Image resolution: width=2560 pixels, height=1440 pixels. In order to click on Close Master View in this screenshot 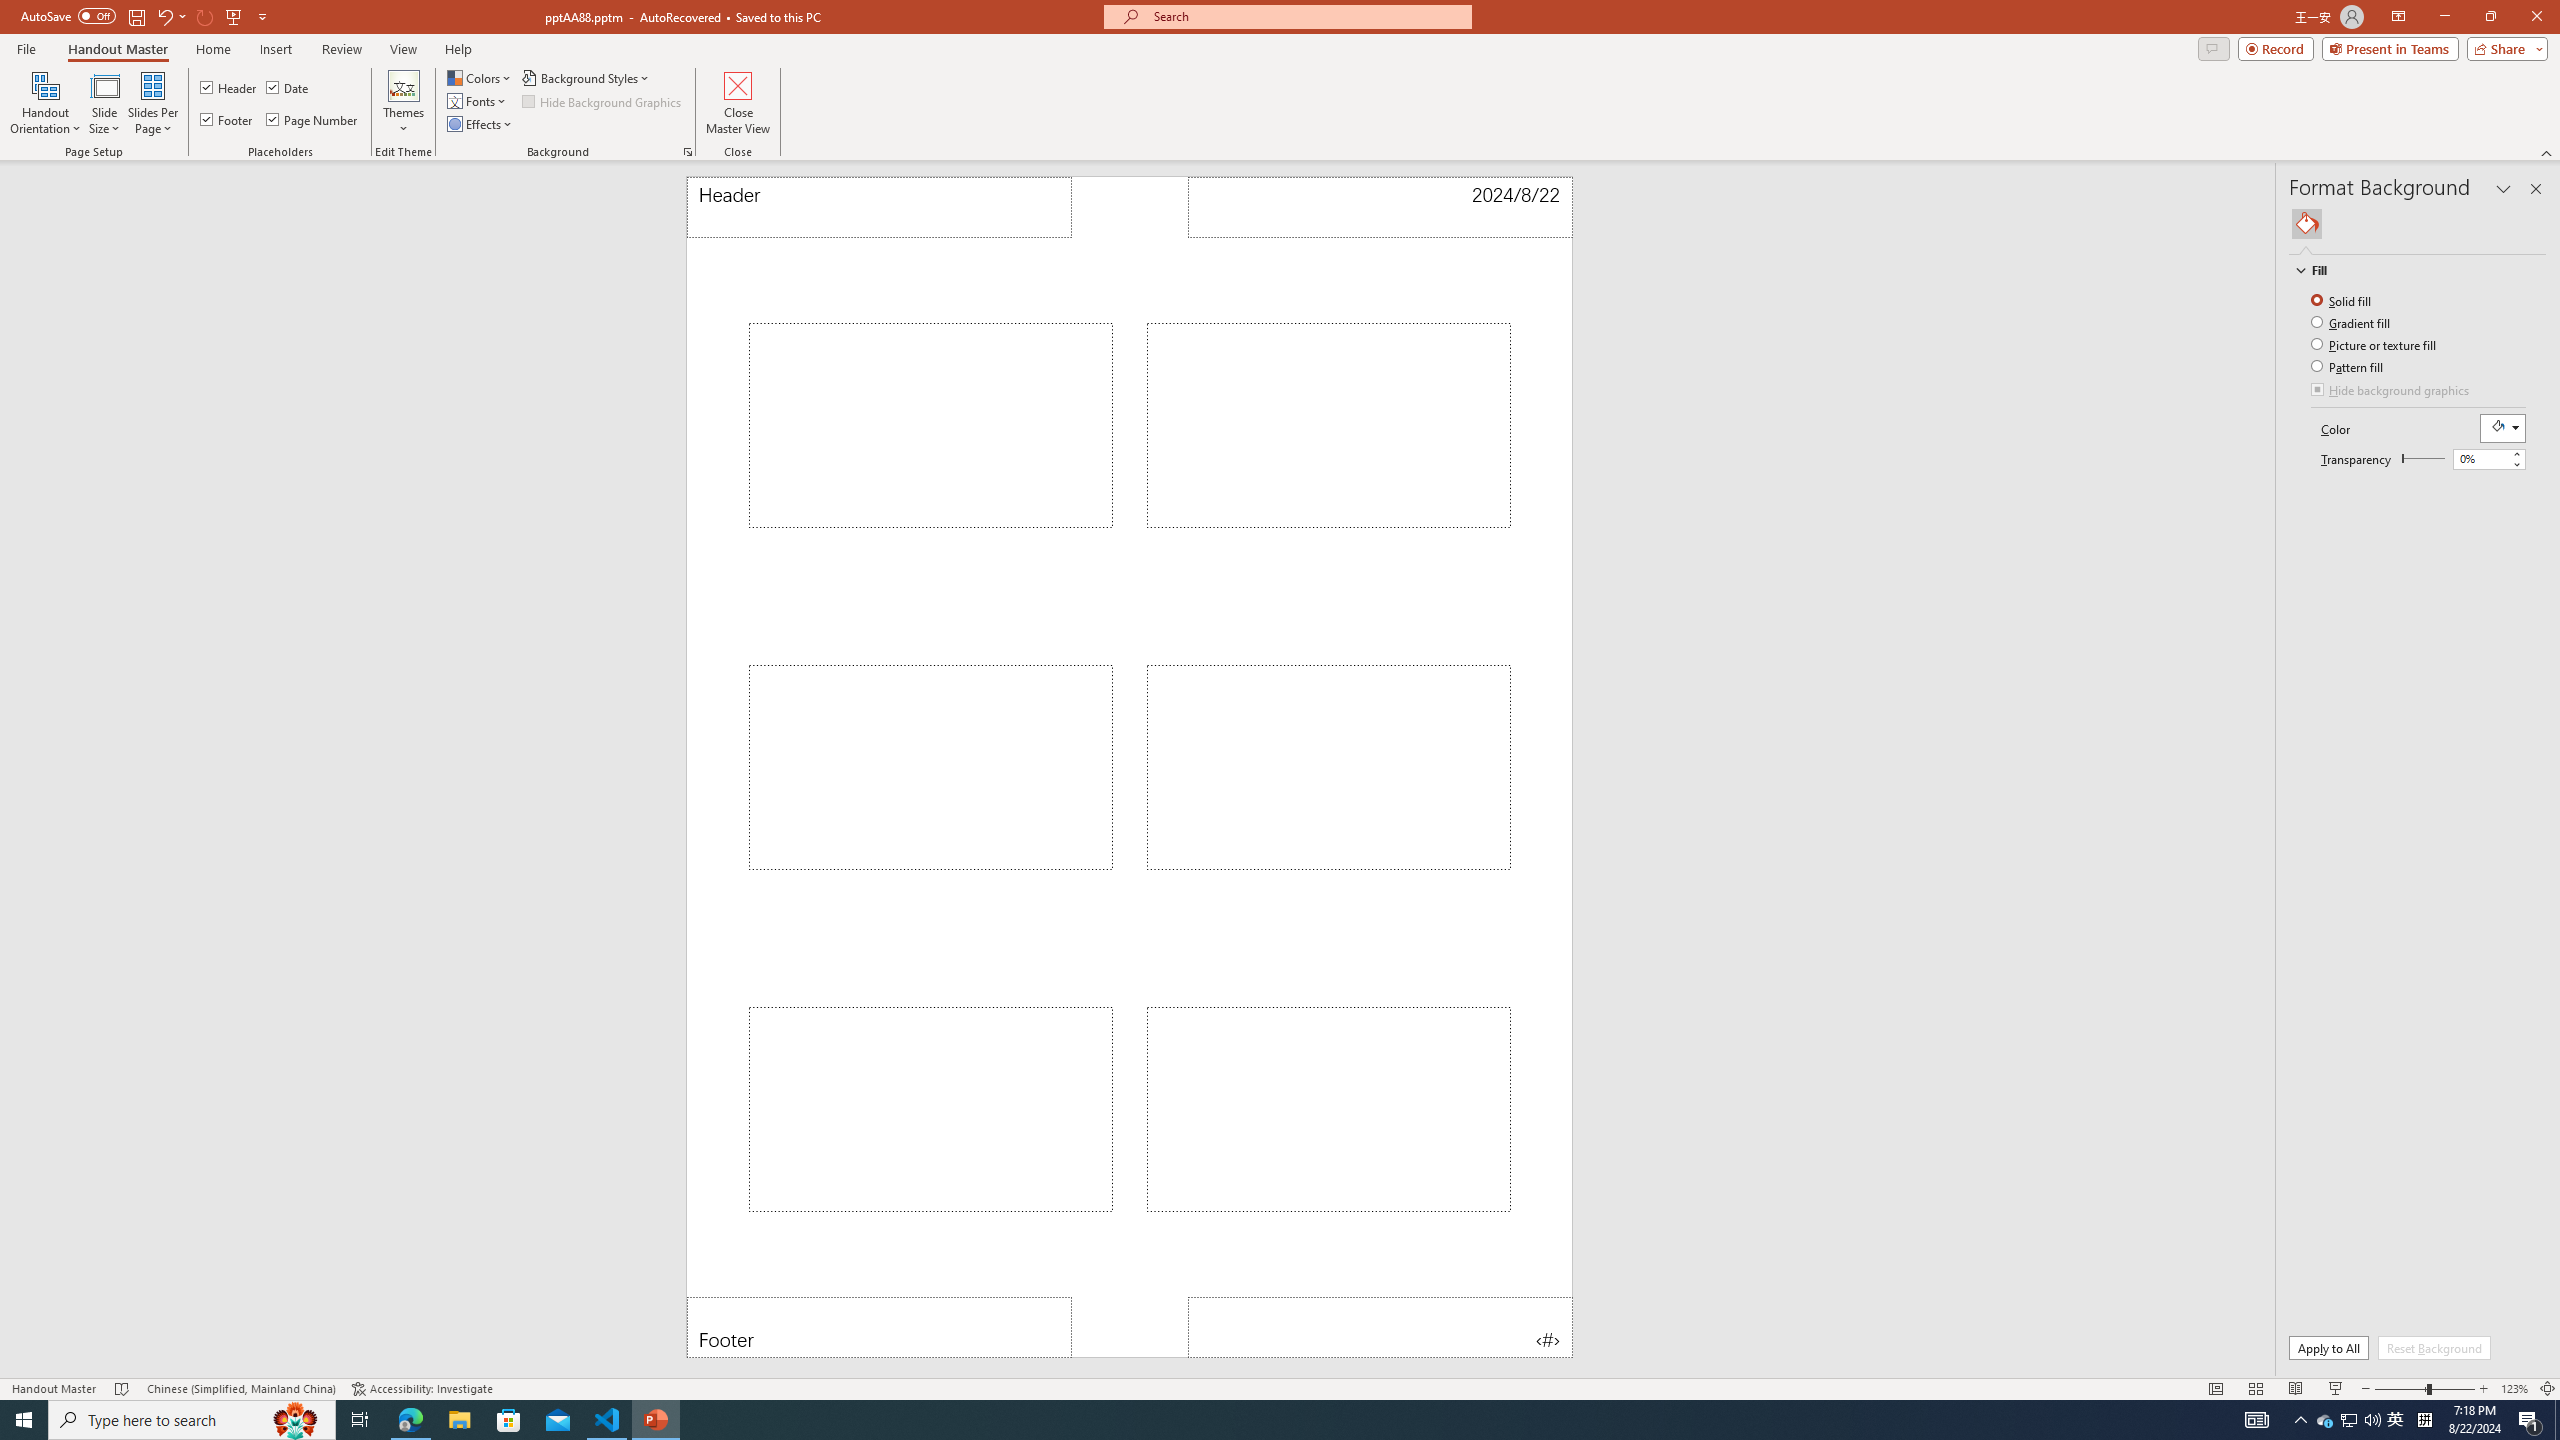, I will do `click(738, 103)`.